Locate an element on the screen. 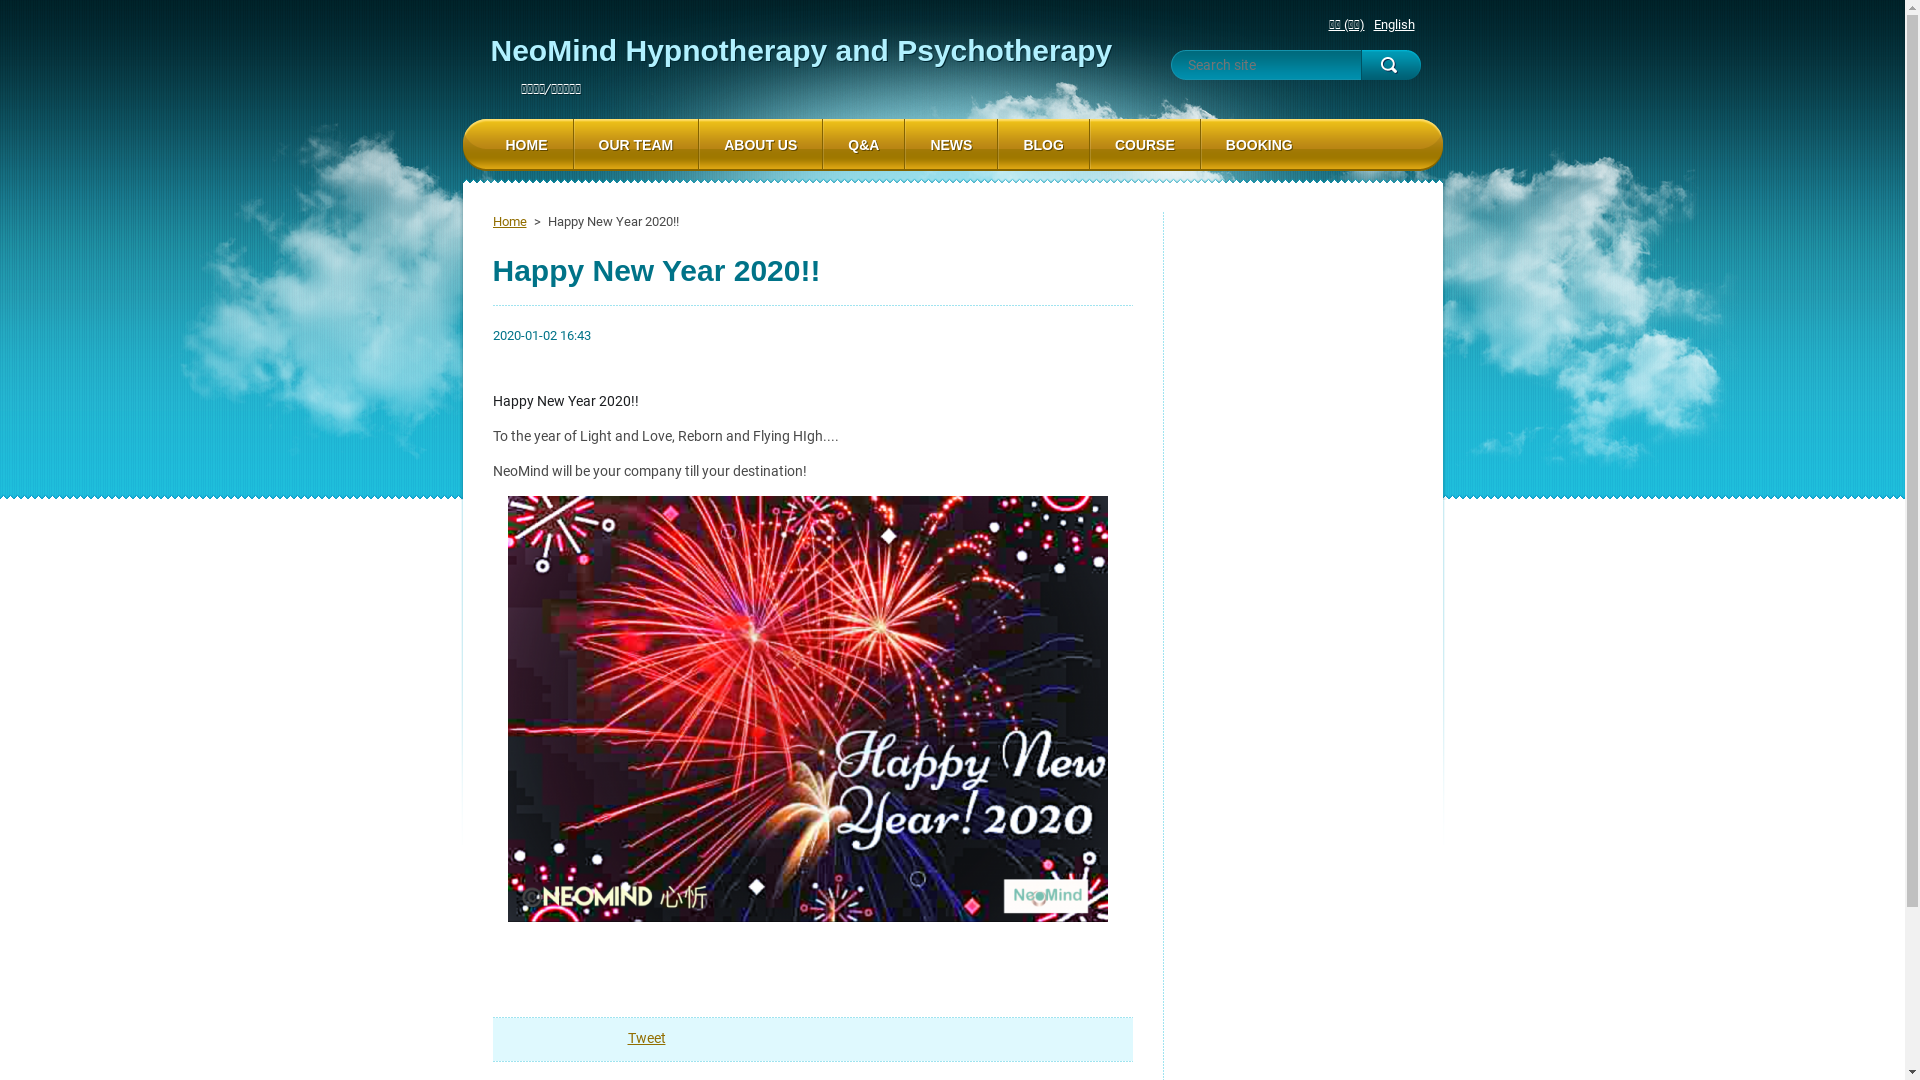 This screenshot has width=1920, height=1080. ABOUT US is located at coordinates (760, 145).